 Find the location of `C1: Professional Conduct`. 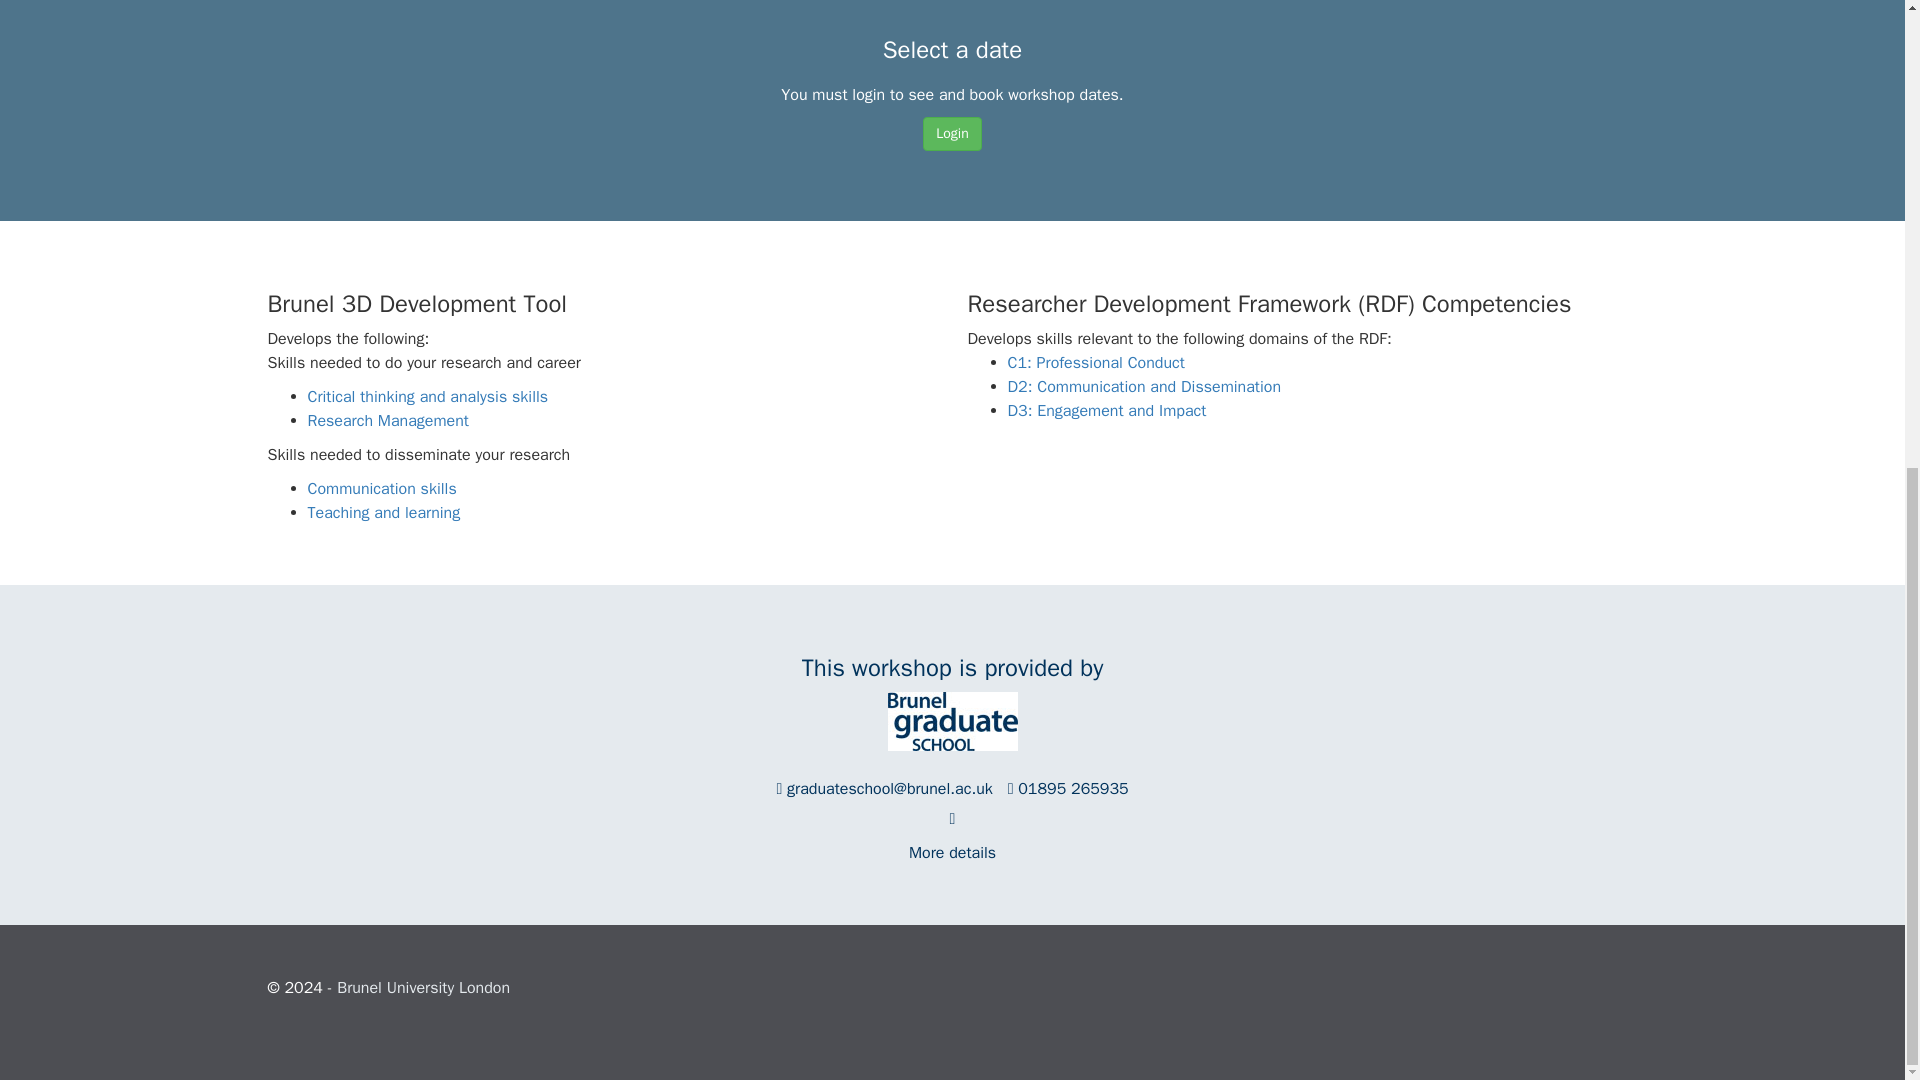

C1: Professional Conduct is located at coordinates (1096, 362).